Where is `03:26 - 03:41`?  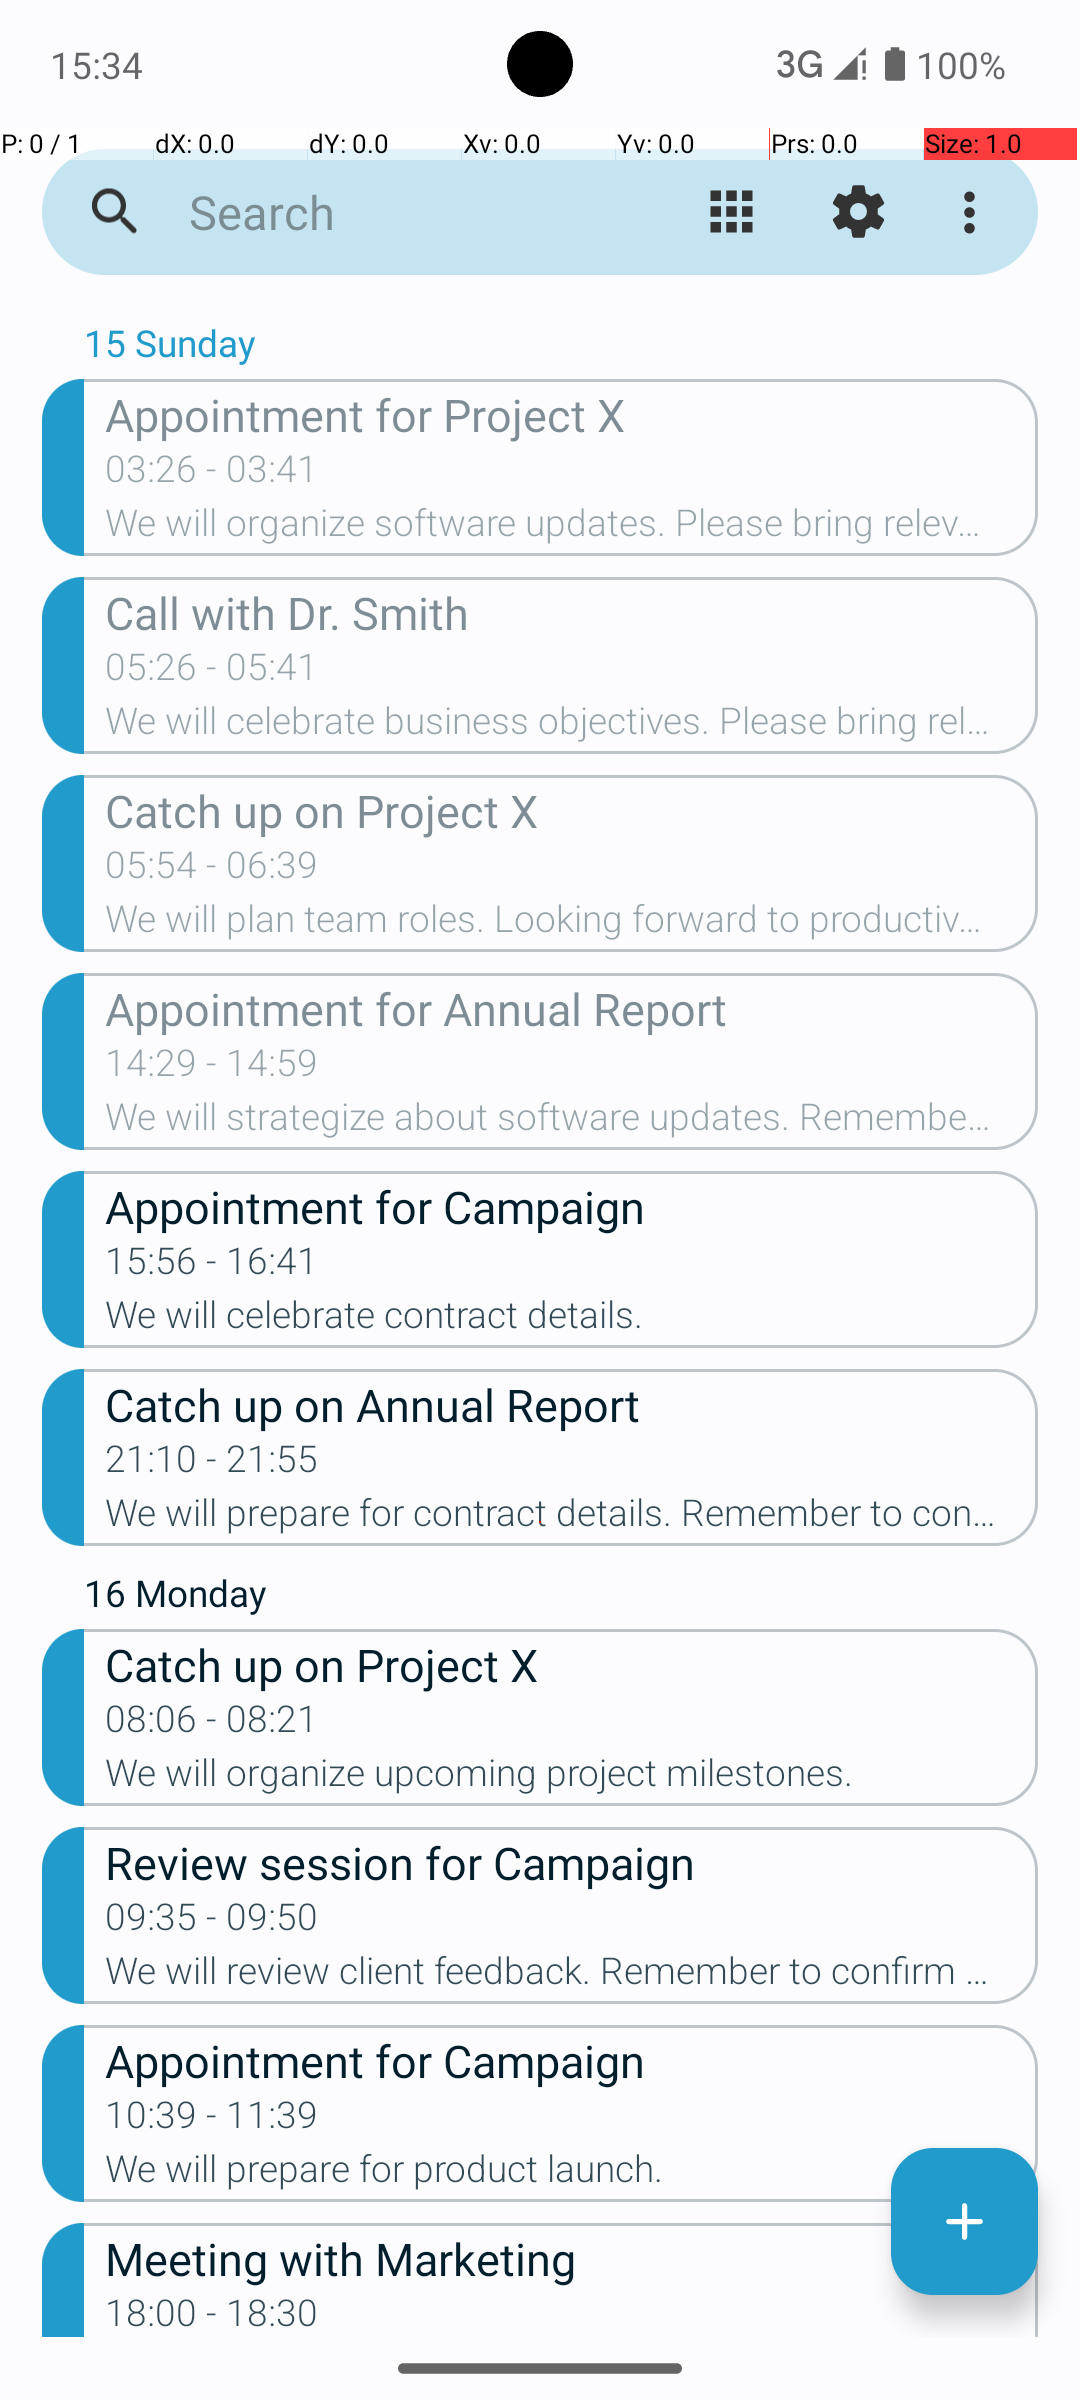 03:26 - 03:41 is located at coordinates (212, 475).